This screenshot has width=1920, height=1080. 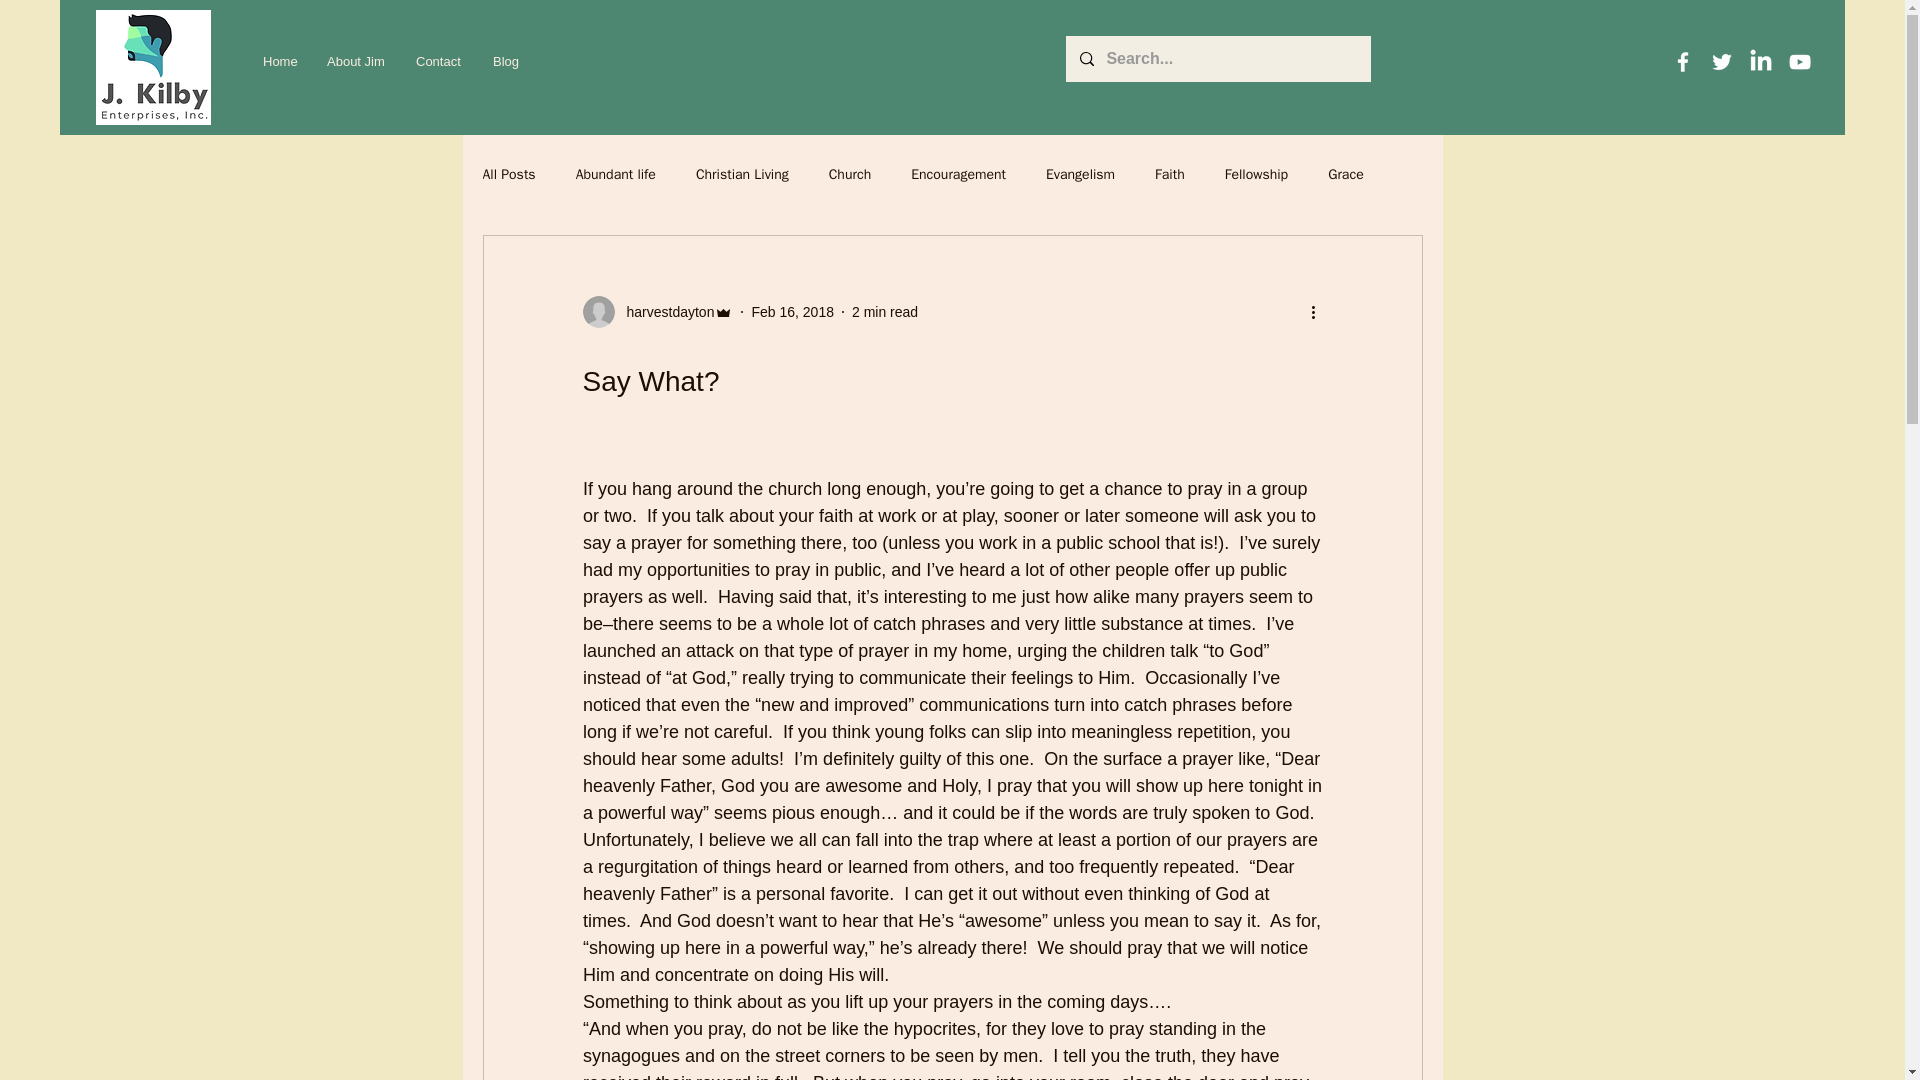 I want to click on Evangelism, so click(x=1080, y=174).